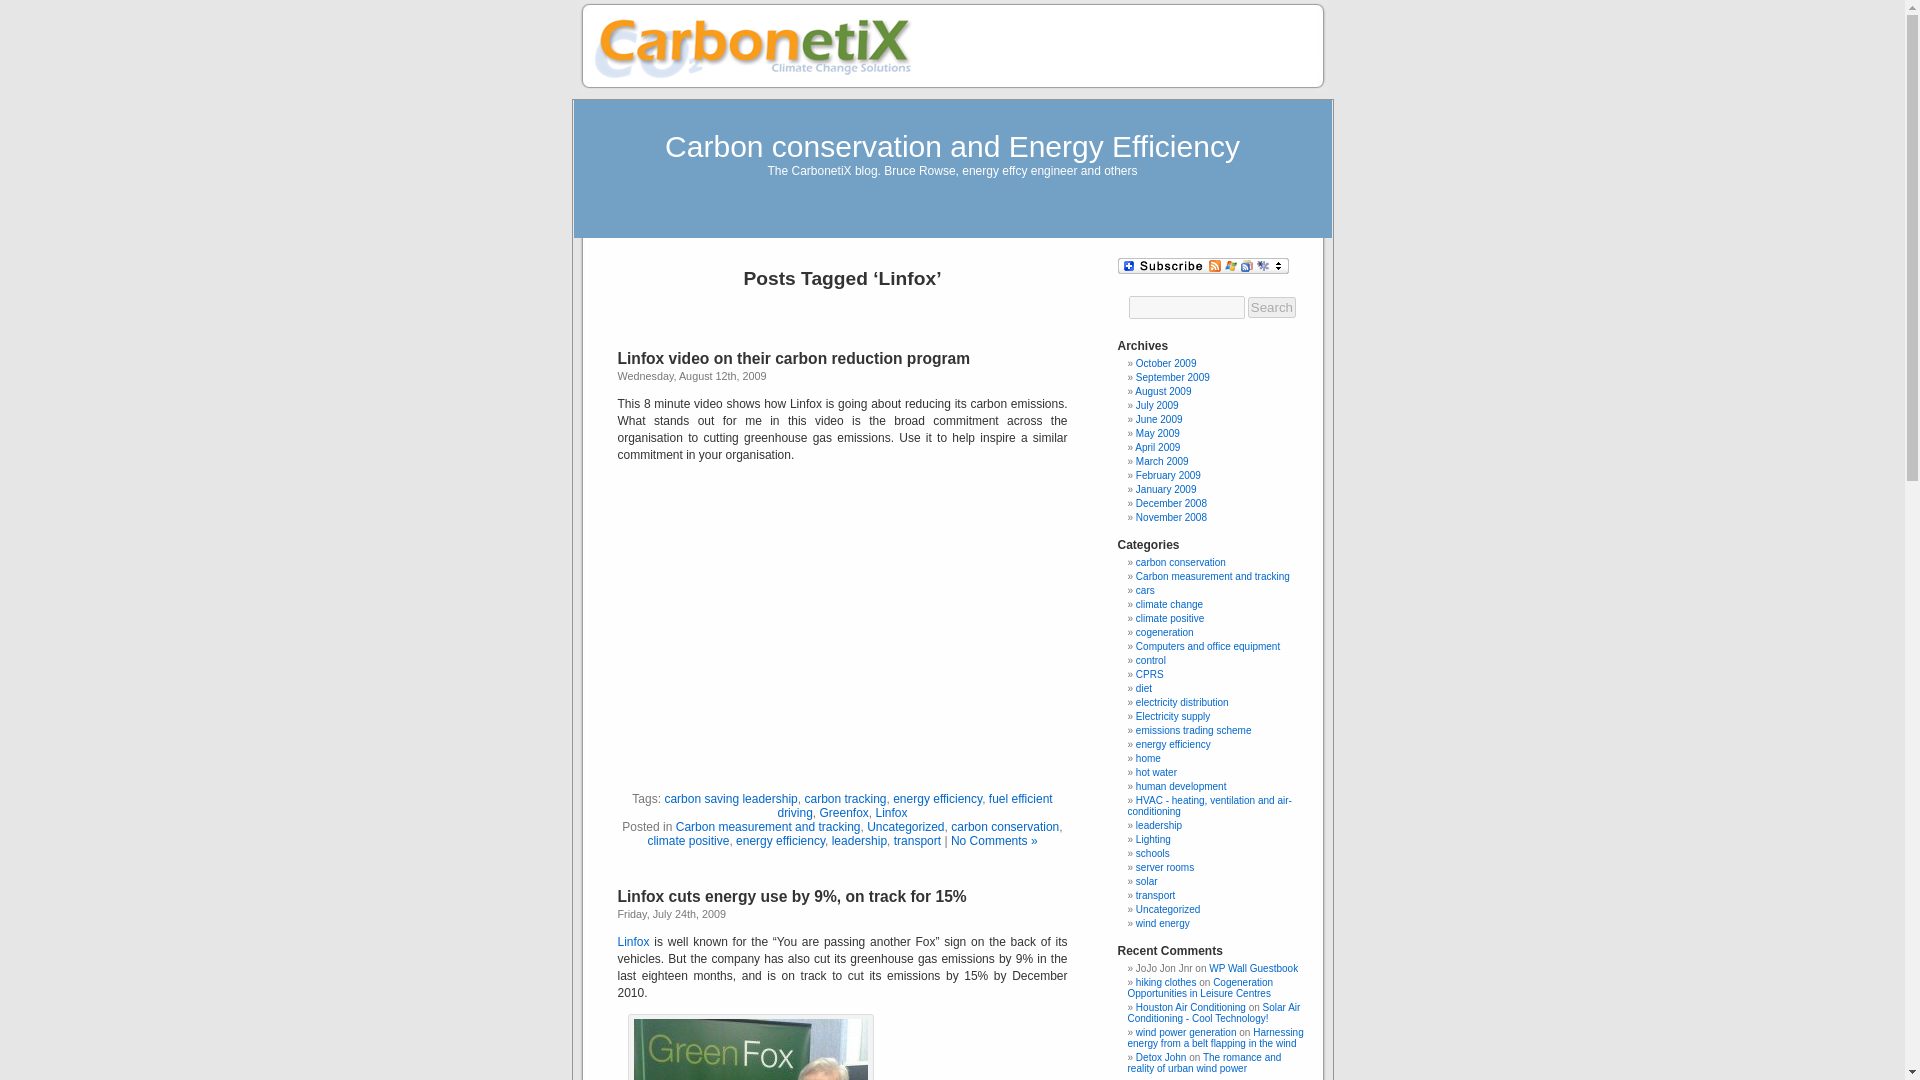 Image resolution: width=1920 pixels, height=1080 pixels. What do you see at coordinates (844, 798) in the screenshot?
I see `carbon tracking` at bounding box center [844, 798].